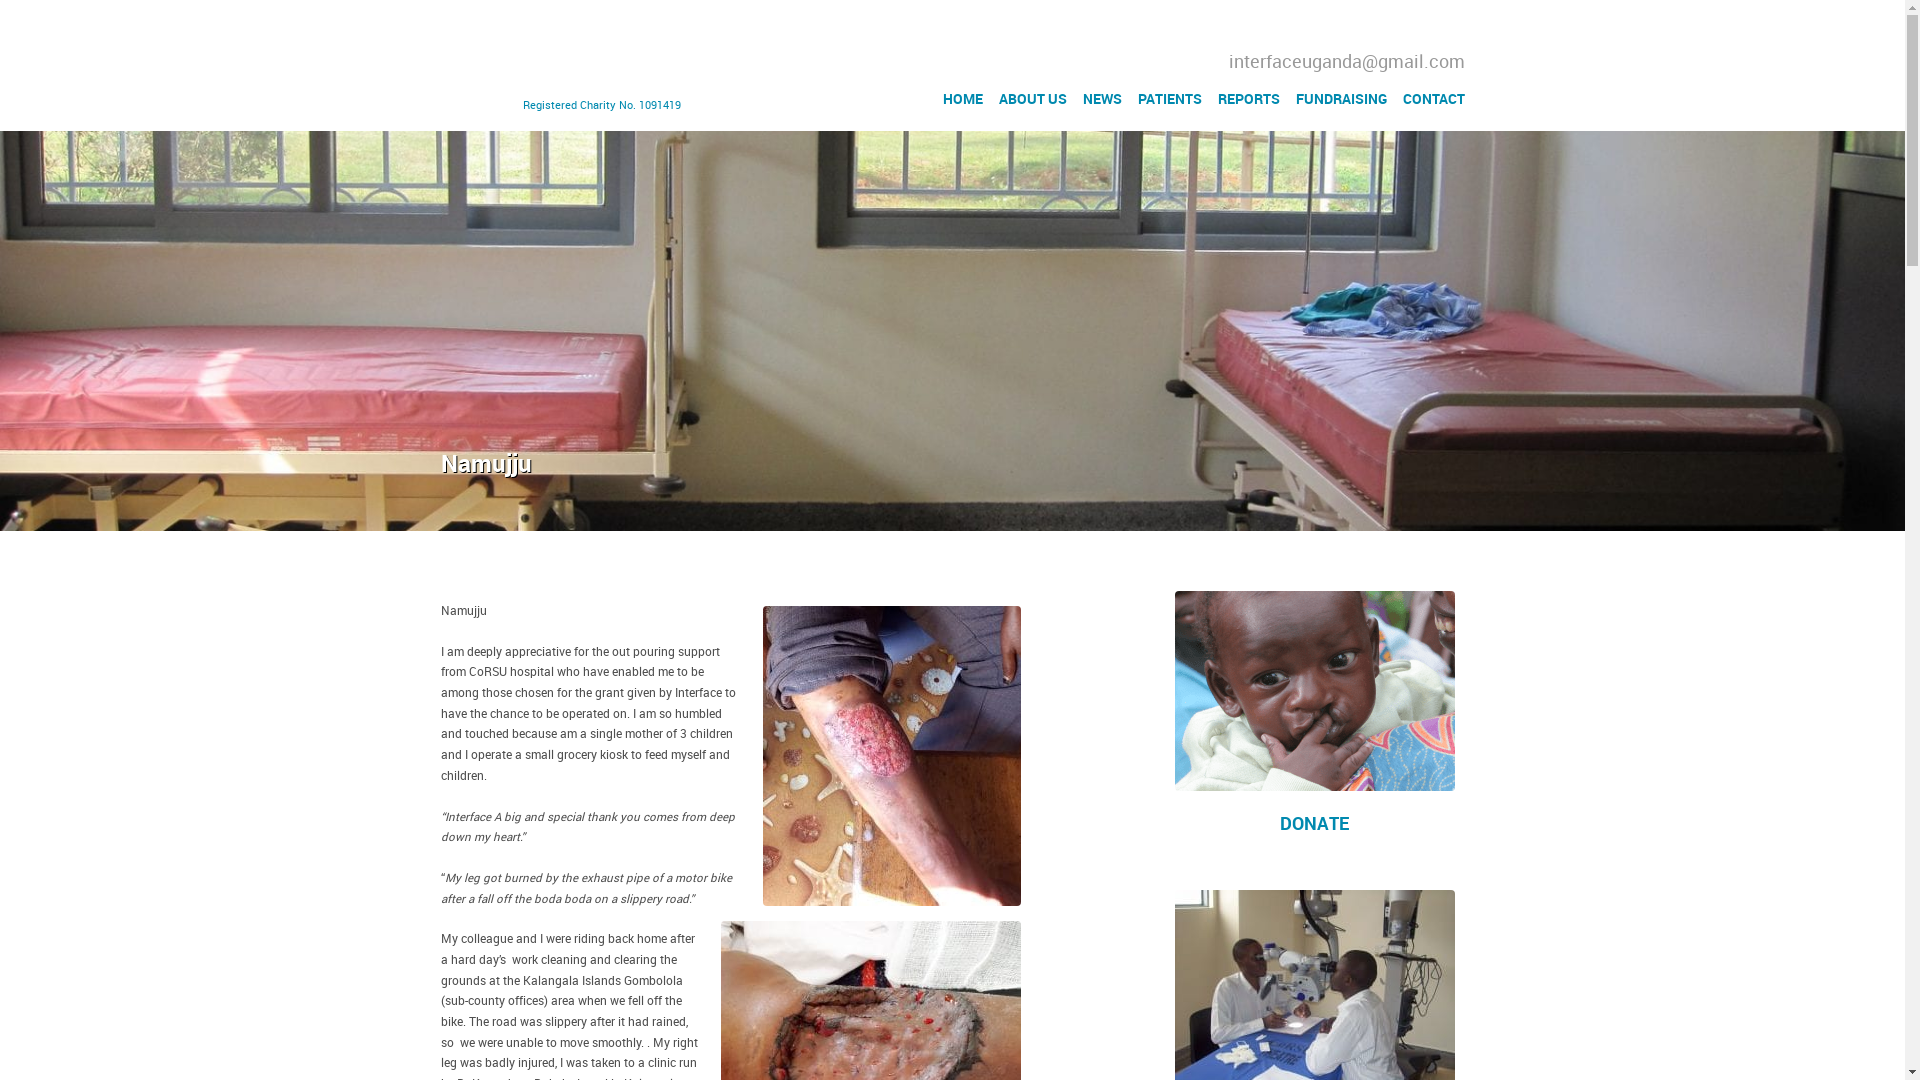  Describe the element at coordinates (962, 98) in the screenshot. I see `HOME` at that location.